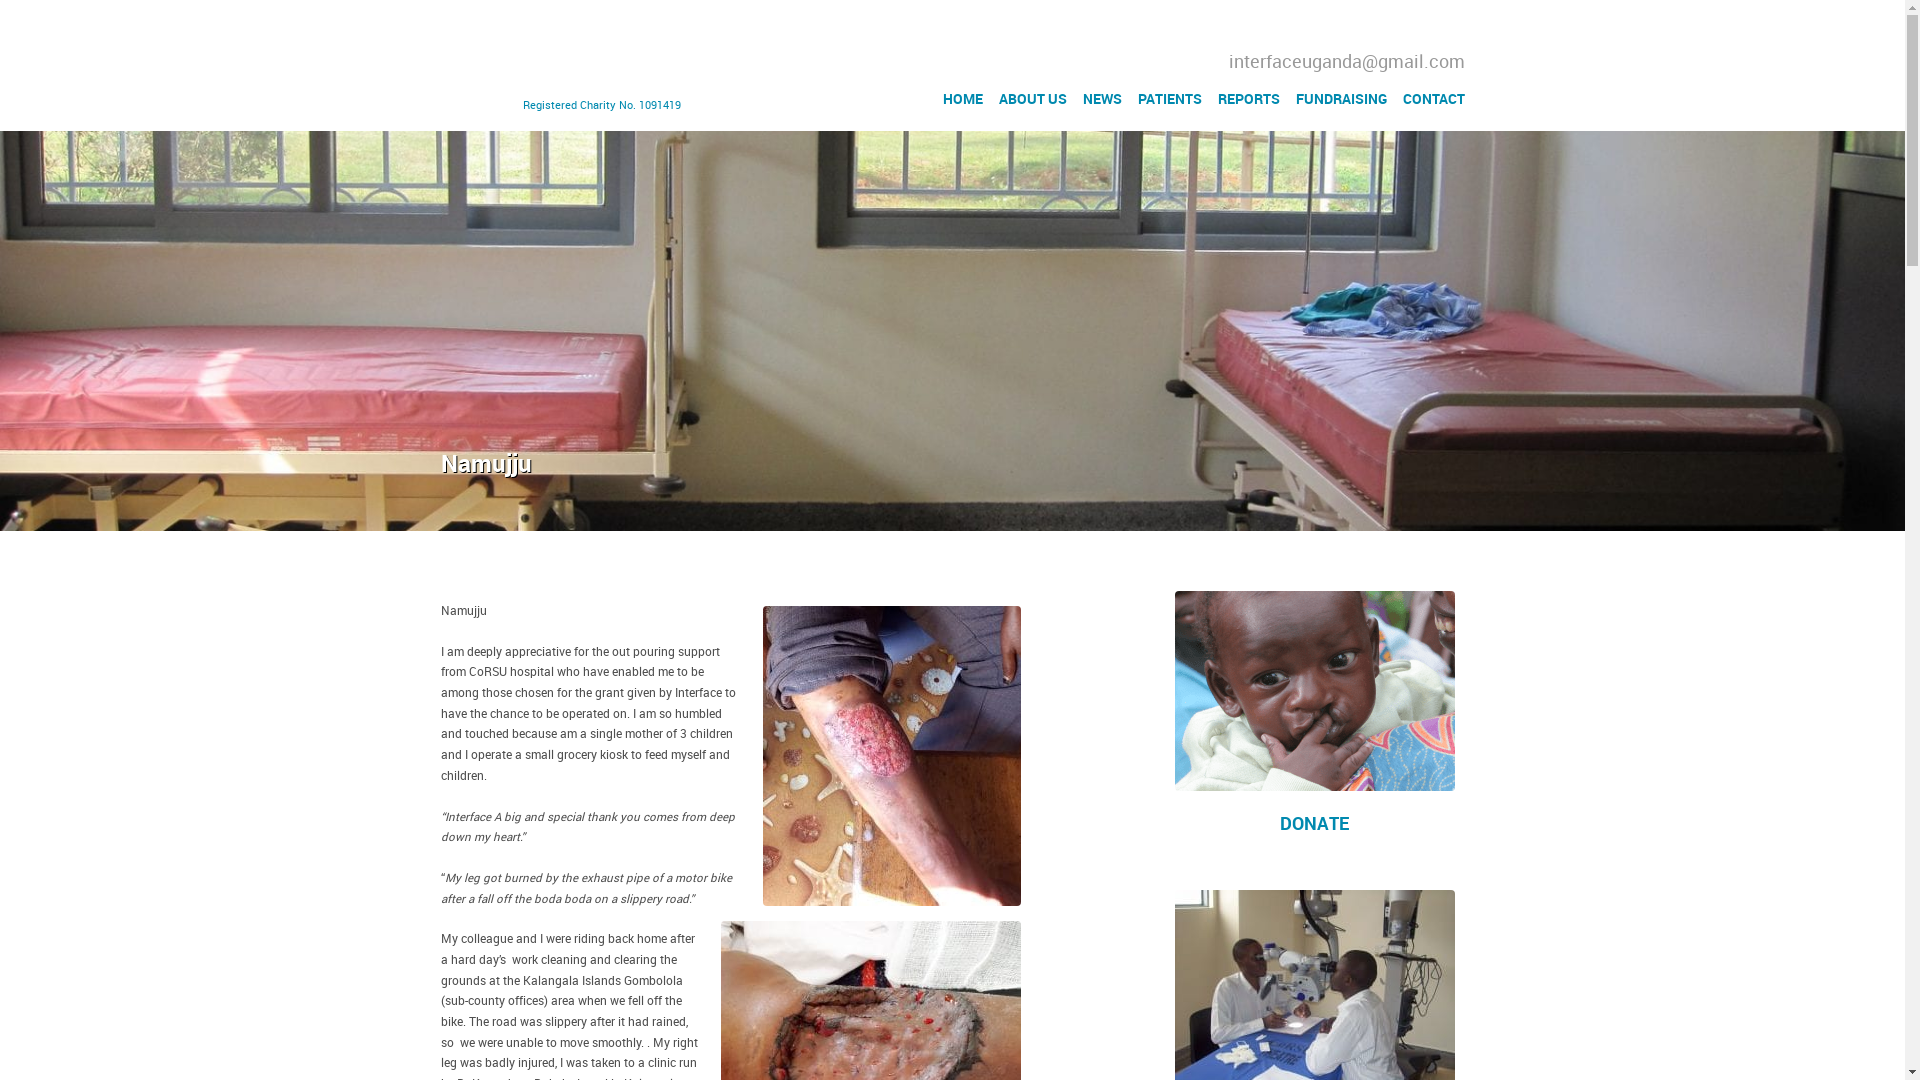  Describe the element at coordinates (962, 98) in the screenshot. I see `HOME` at that location.